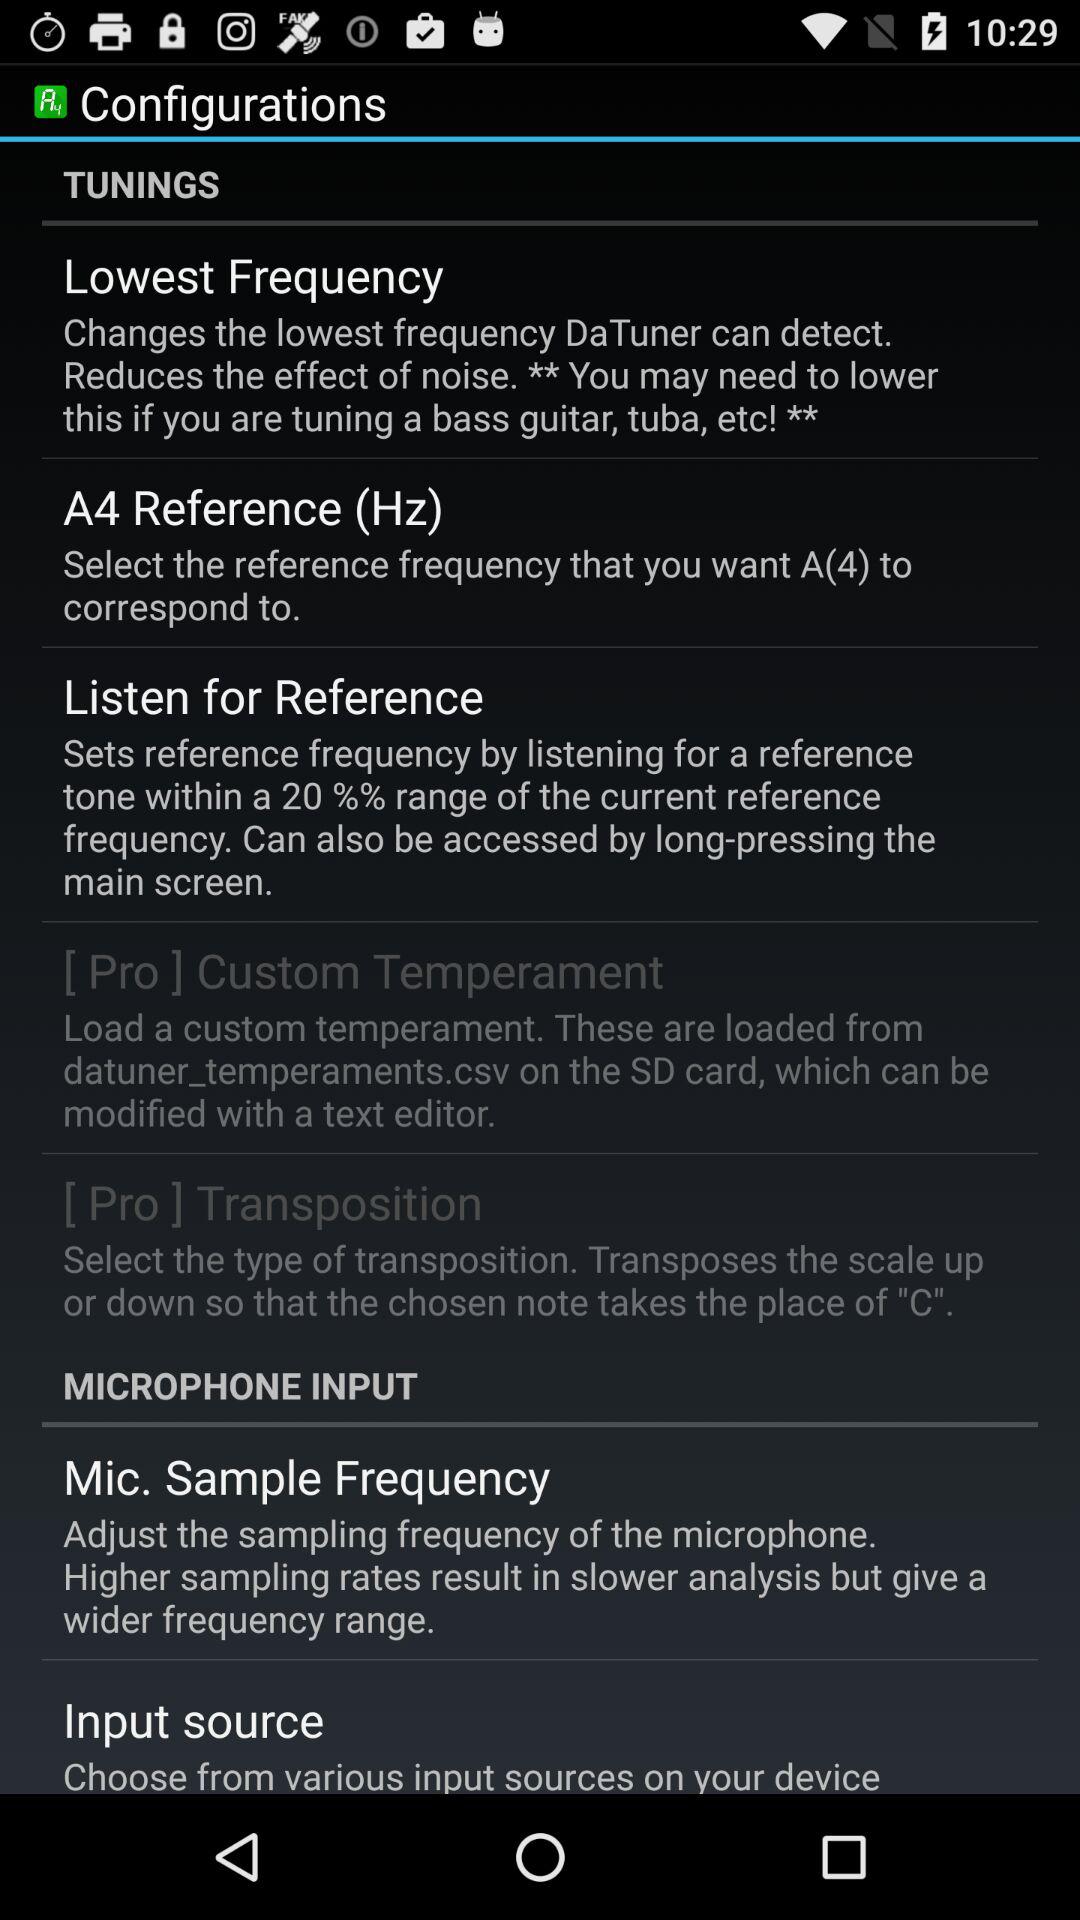 Image resolution: width=1080 pixels, height=1920 pixels. Describe the element at coordinates (526, 1070) in the screenshot. I see `flip until the load a custom icon` at that location.